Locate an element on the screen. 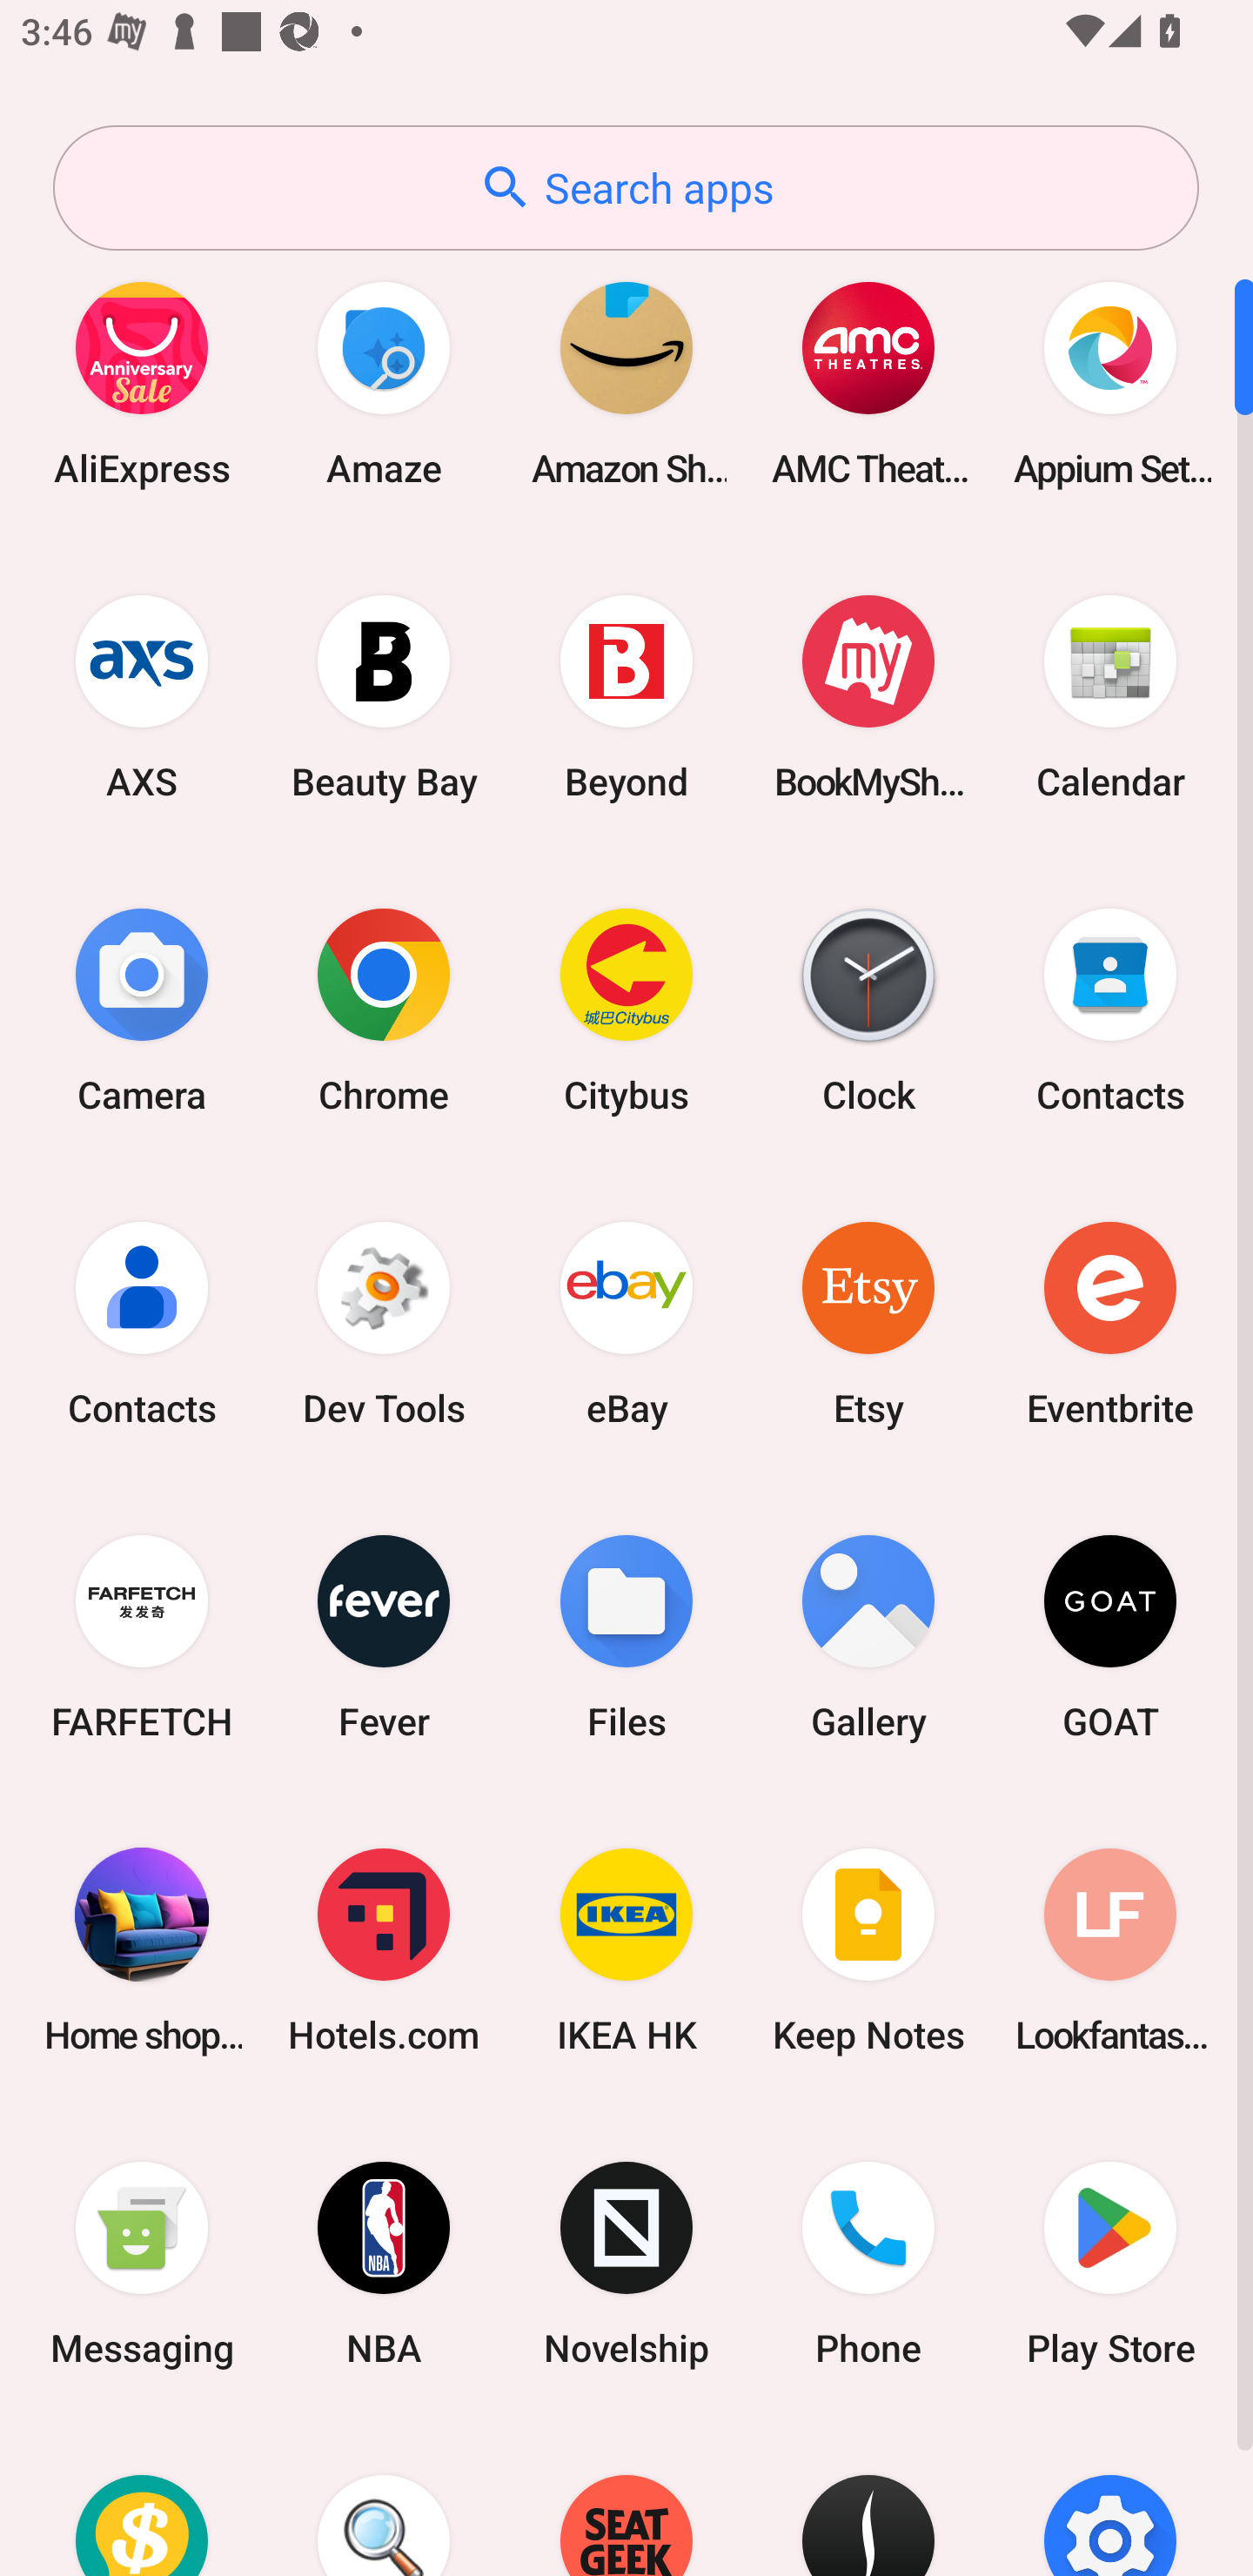  Fever is located at coordinates (384, 1636).